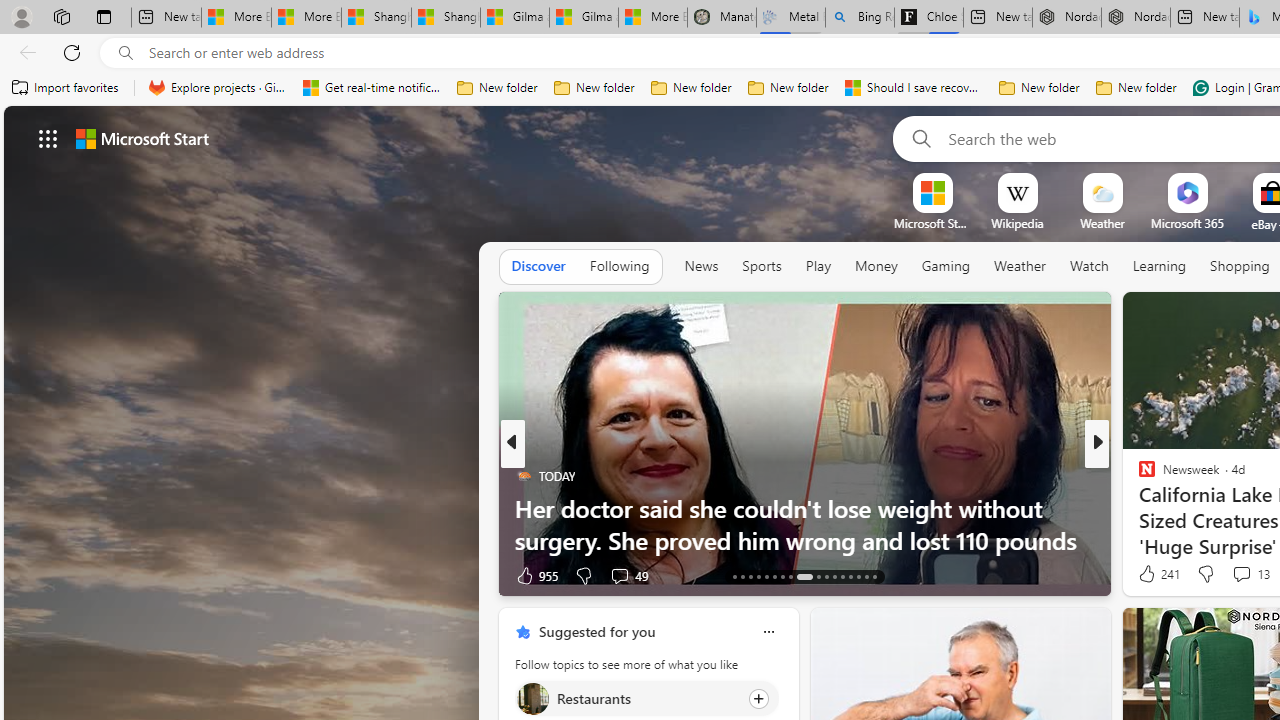 The height and width of the screenshot is (720, 1280). Describe the element at coordinates (758, 576) in the screenshot. I see `AutomationID: tab-16` at that location.